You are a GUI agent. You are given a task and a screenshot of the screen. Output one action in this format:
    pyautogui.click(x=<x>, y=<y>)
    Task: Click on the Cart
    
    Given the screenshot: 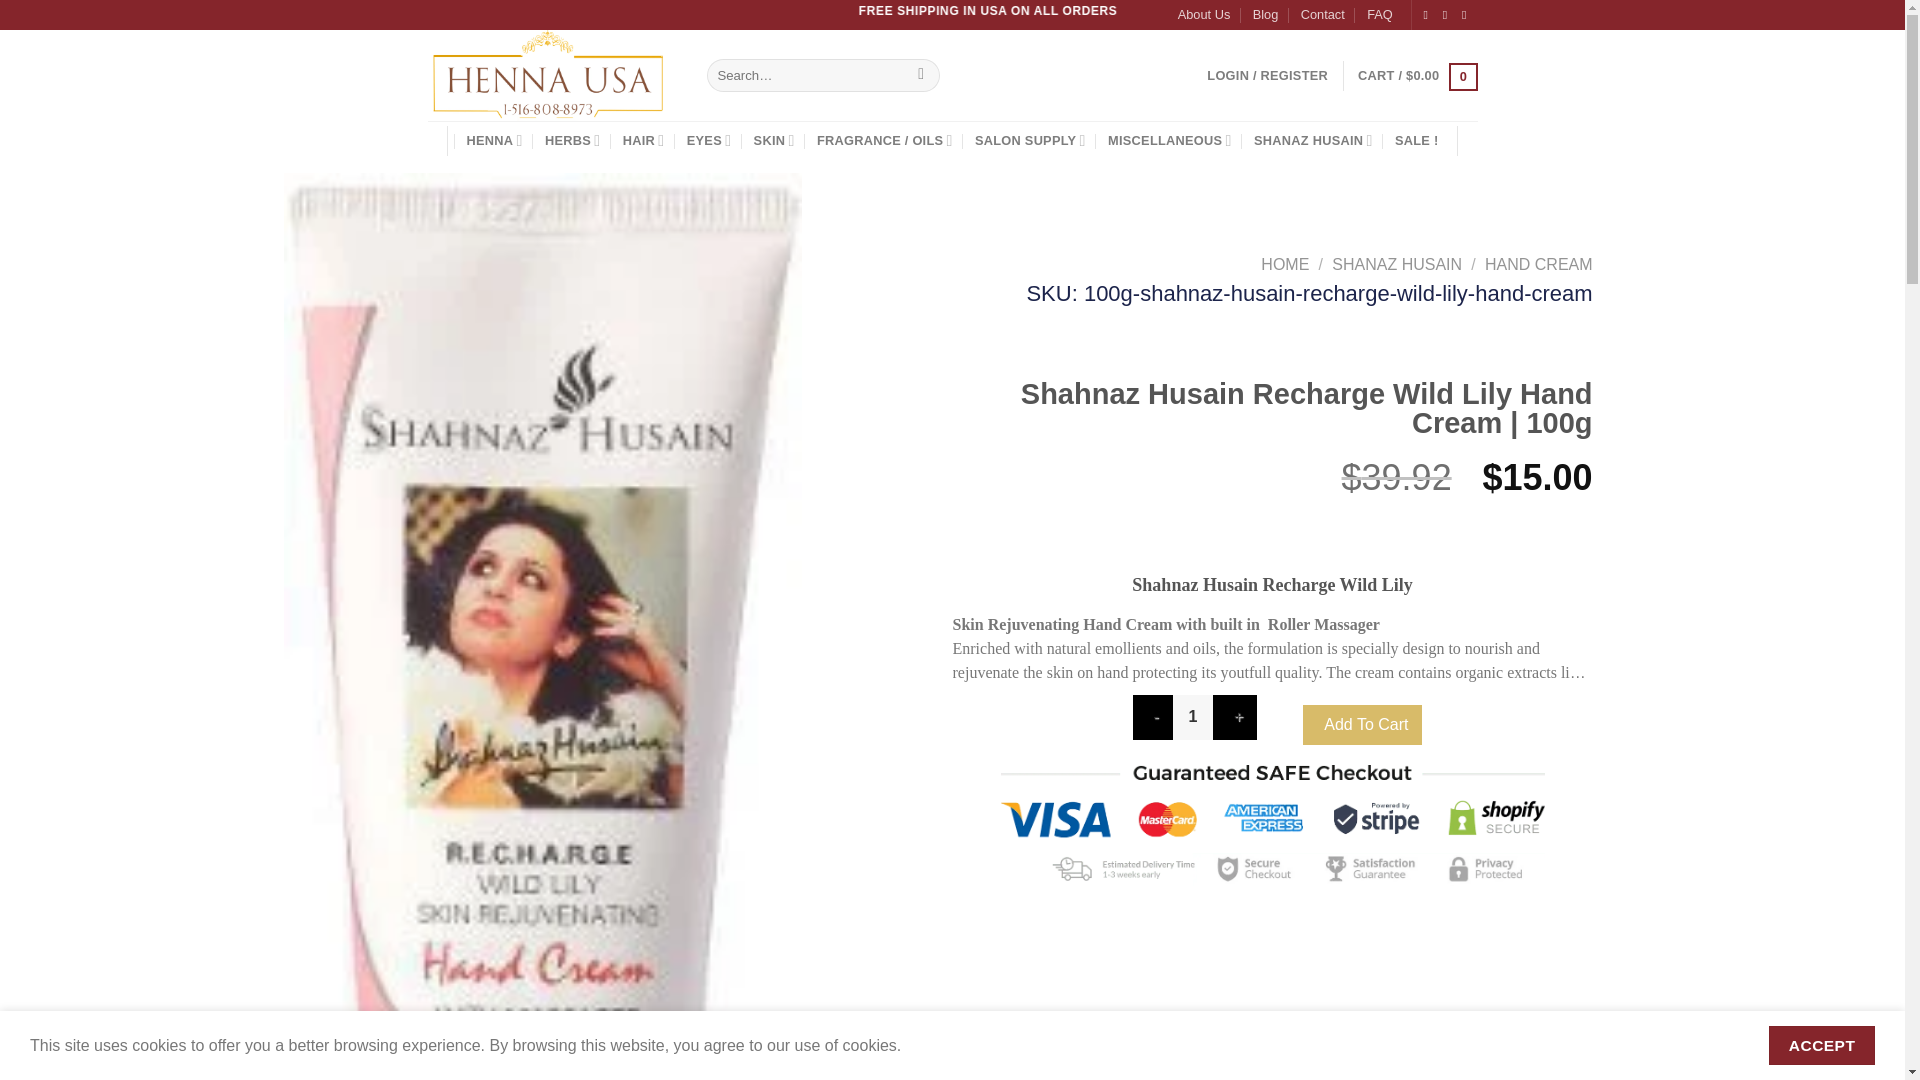 What is the action you would take?
    pyautogui.click(x=1416, y=75)
    